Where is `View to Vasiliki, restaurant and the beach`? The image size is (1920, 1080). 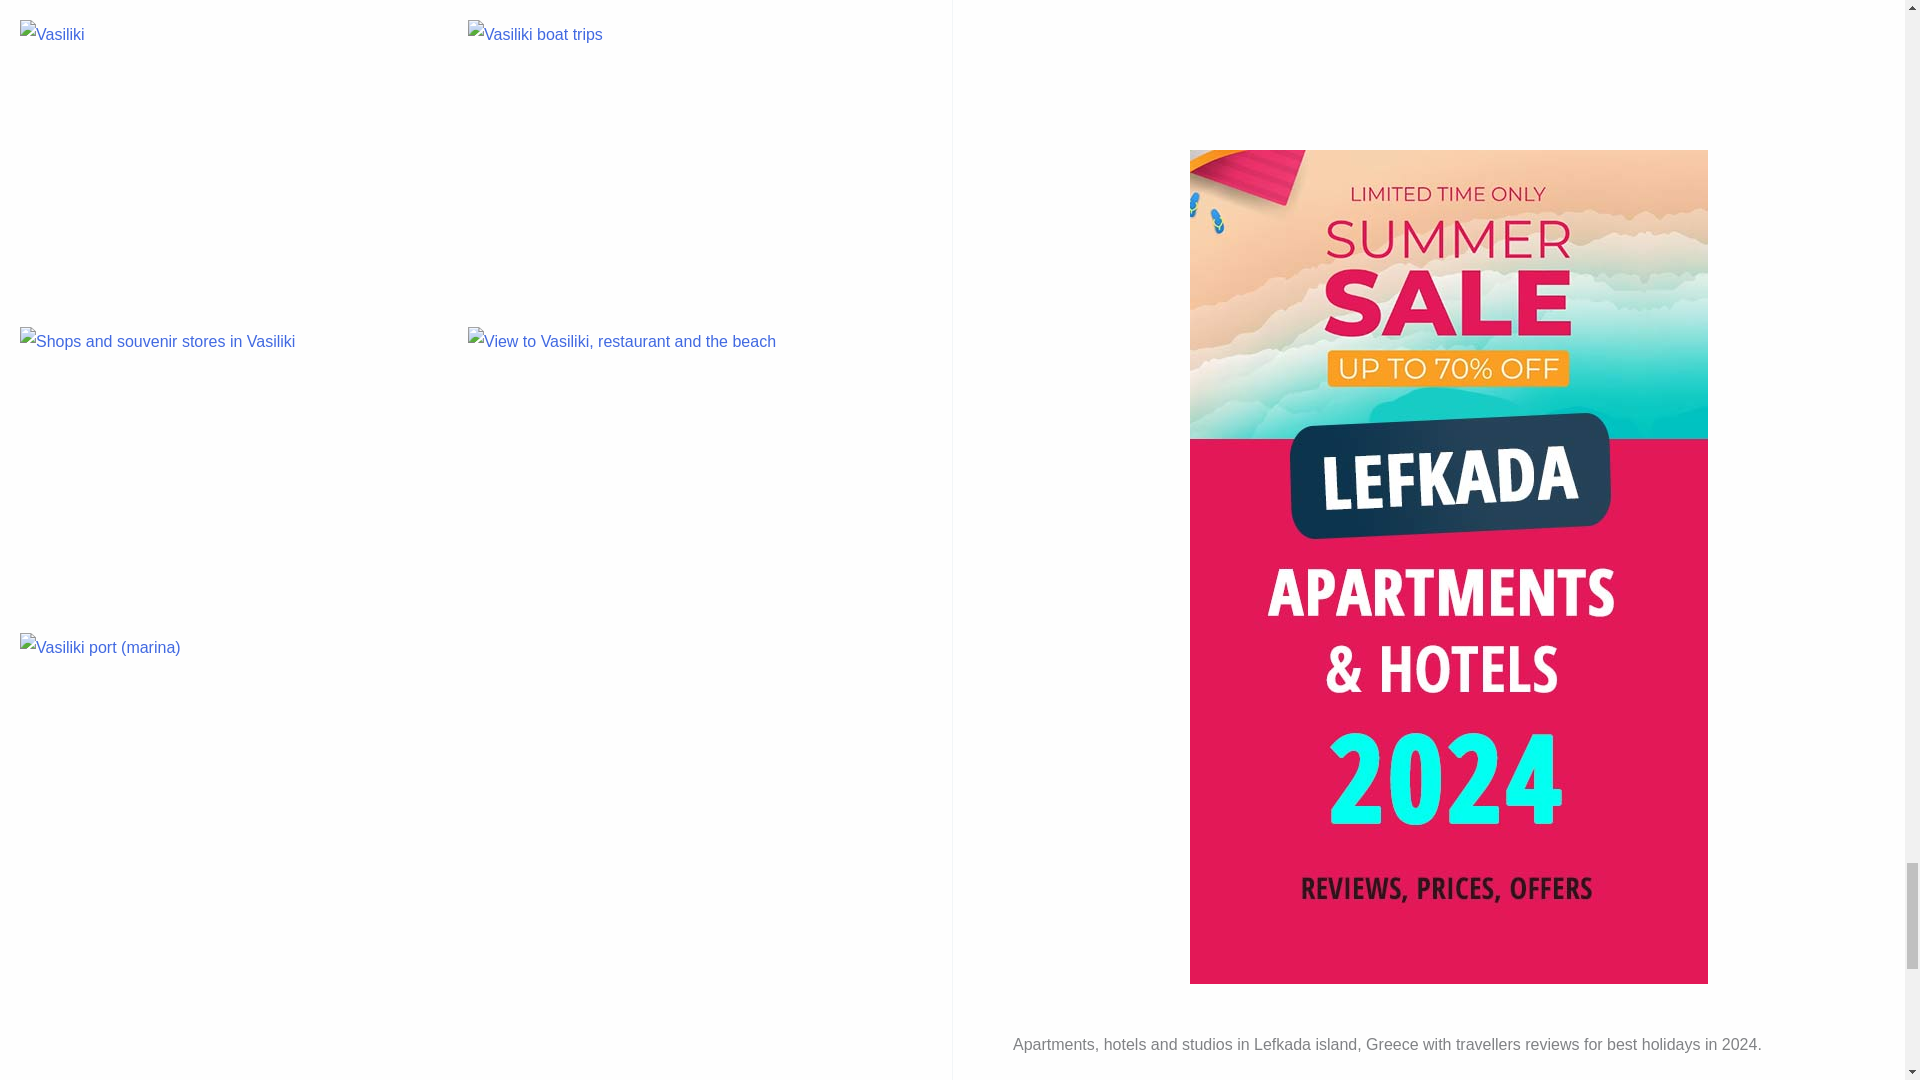
View to Vasiliki, restaurant and the beach is located at coordinates (680, 468).